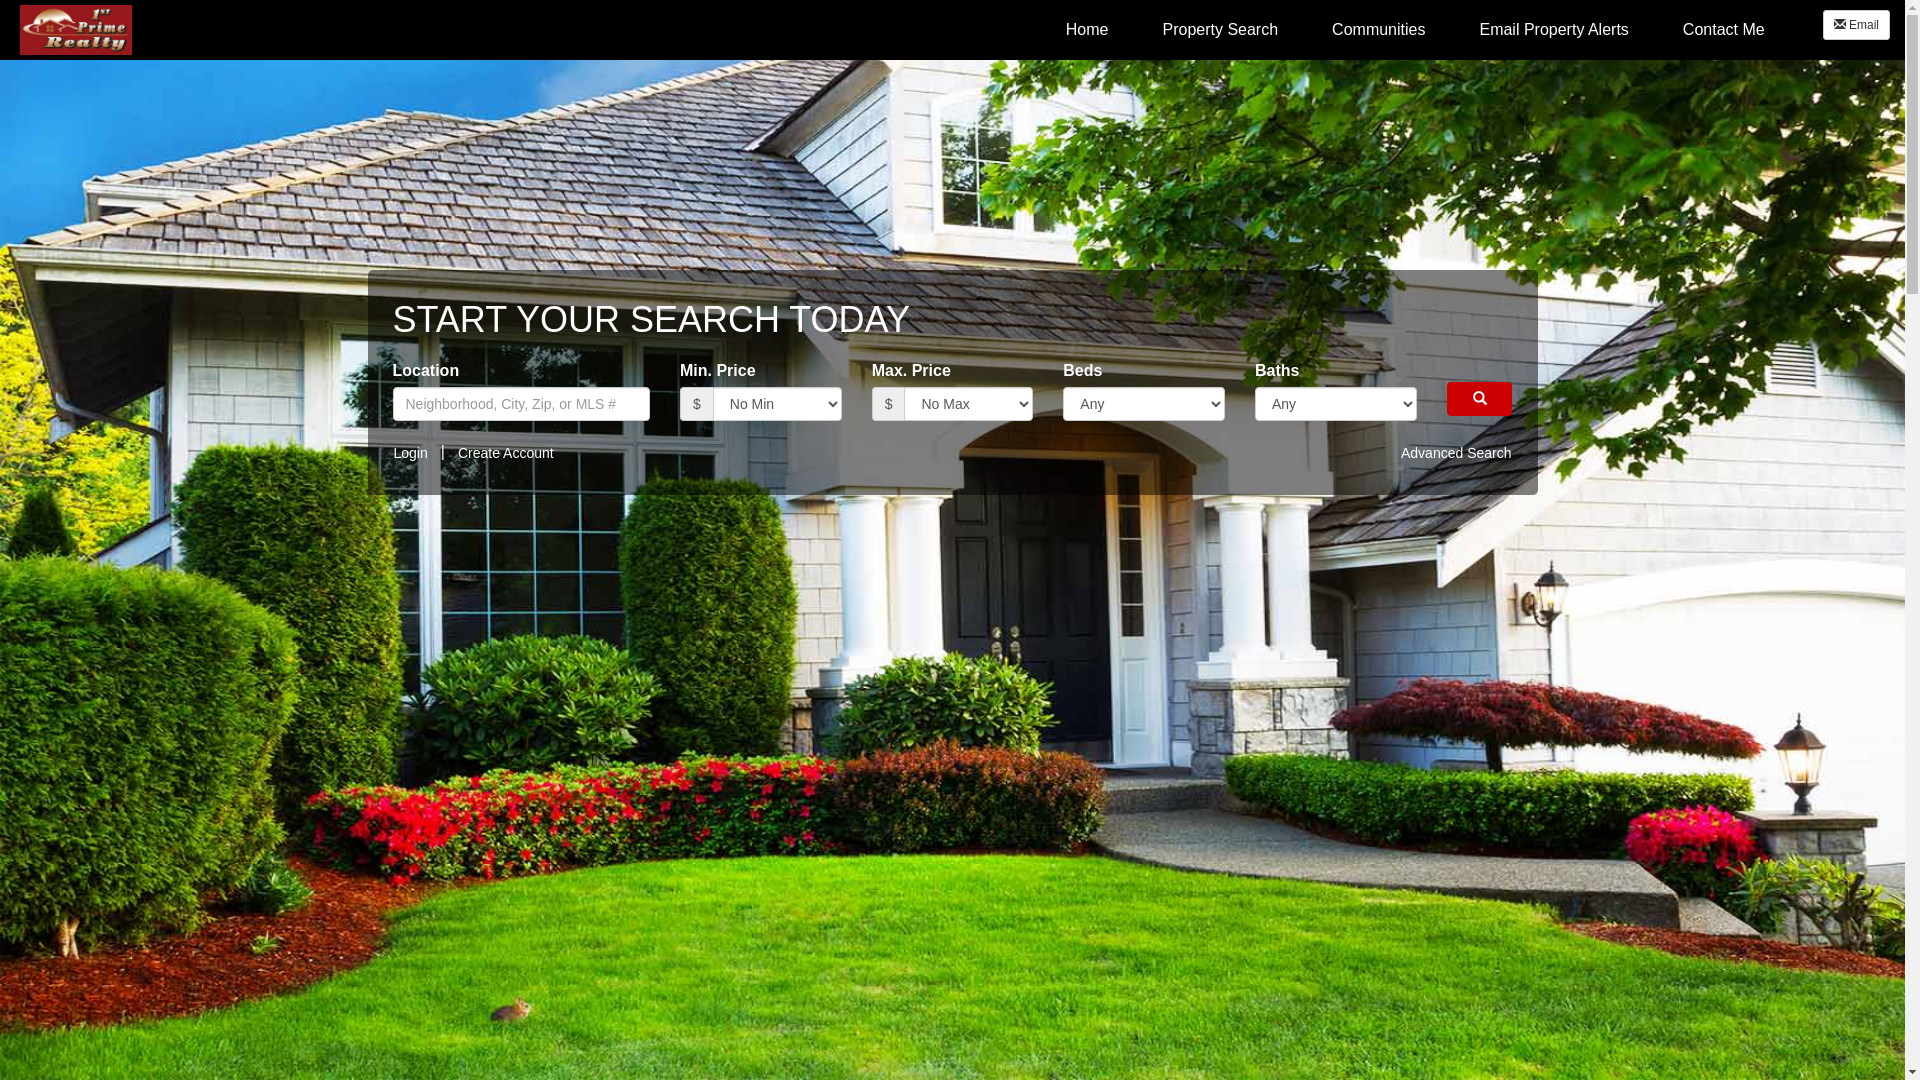 This screenshot has width=1920, height=1080. Describe the element at coordinates (1554, 30) in the screenshot. I see `Email Property Alerts` at that location.